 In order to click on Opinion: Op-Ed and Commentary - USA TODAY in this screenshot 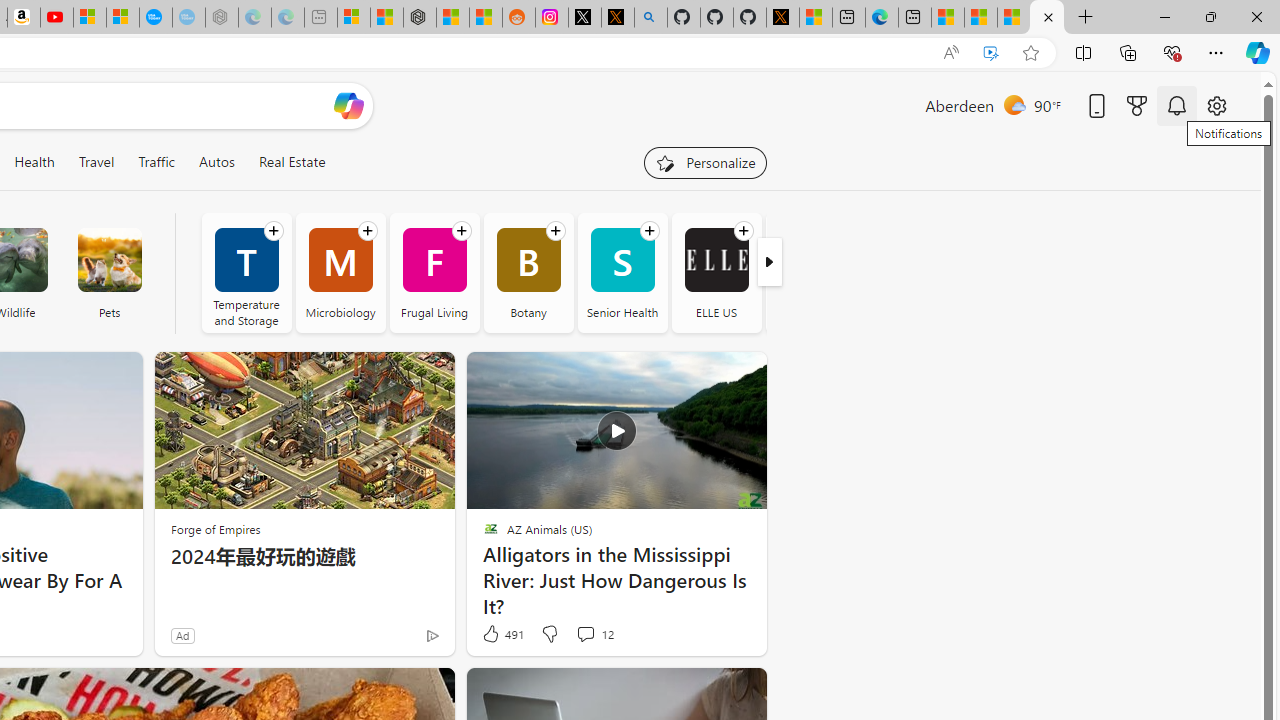, I will do `click(155, 18)`.